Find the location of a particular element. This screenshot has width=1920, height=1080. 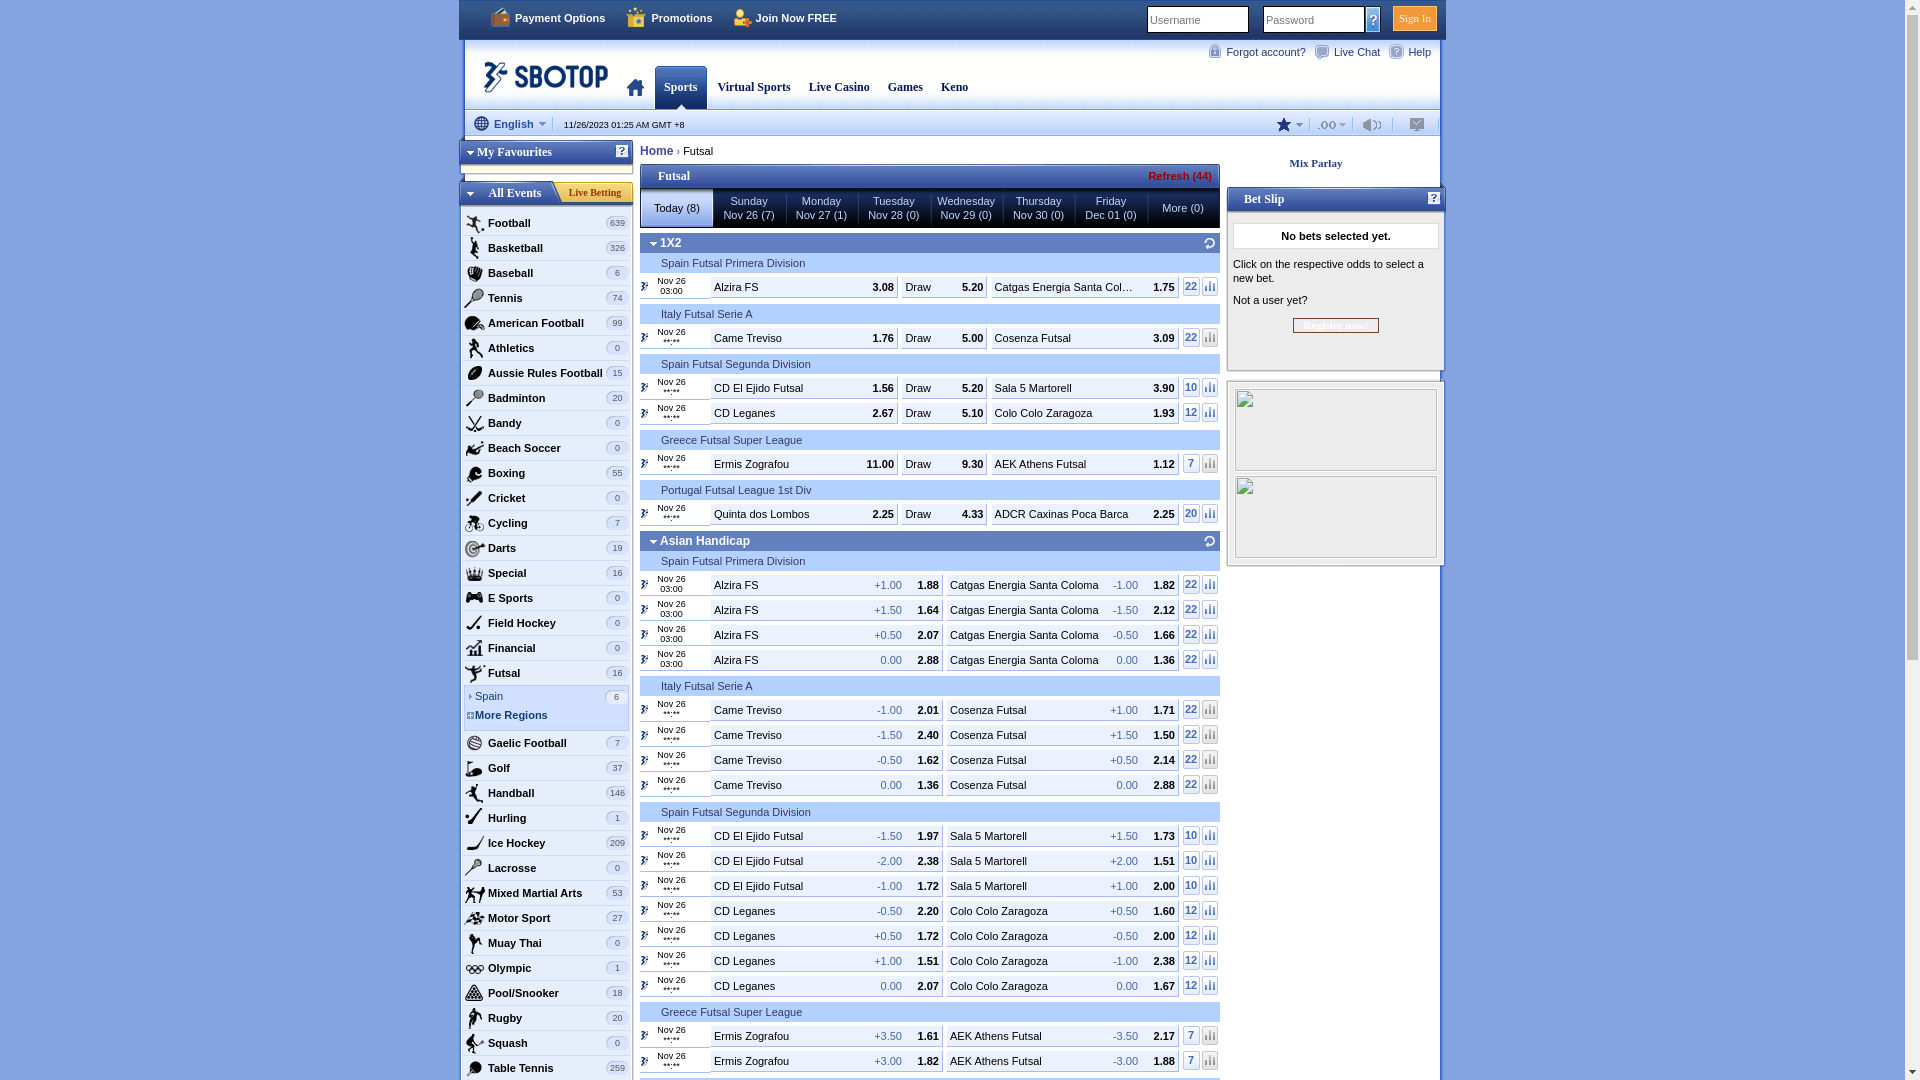

Hurling
1 is located at coordinates (546, 818).